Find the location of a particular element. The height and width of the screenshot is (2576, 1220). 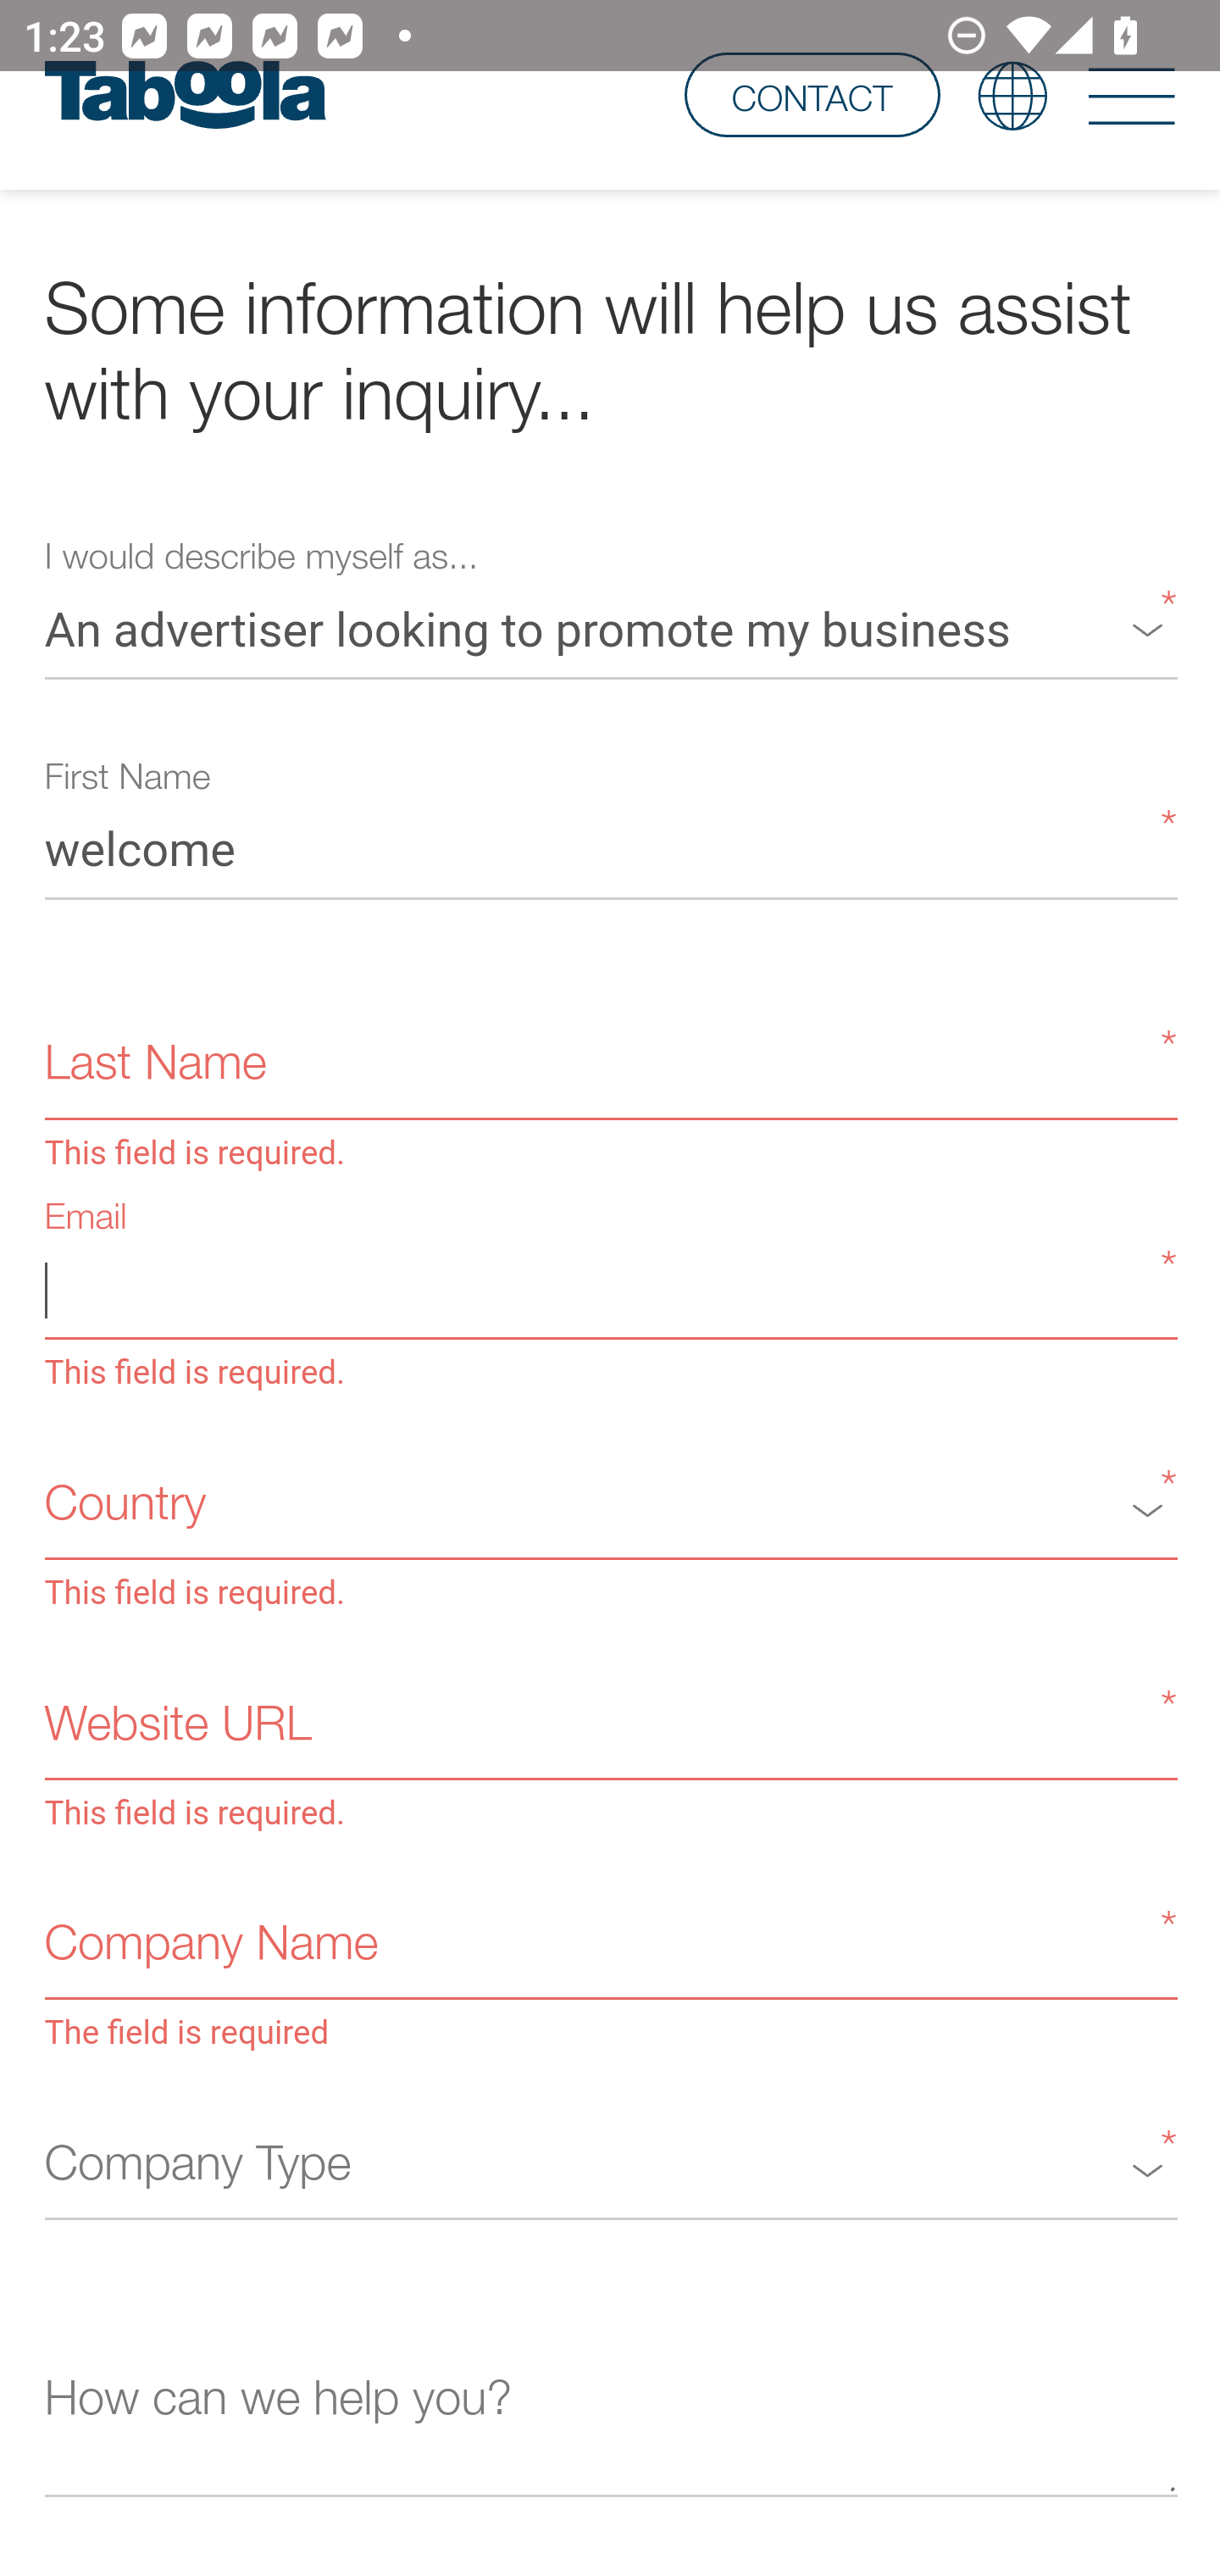

* Company Type is located at coordinates (610, 2169).